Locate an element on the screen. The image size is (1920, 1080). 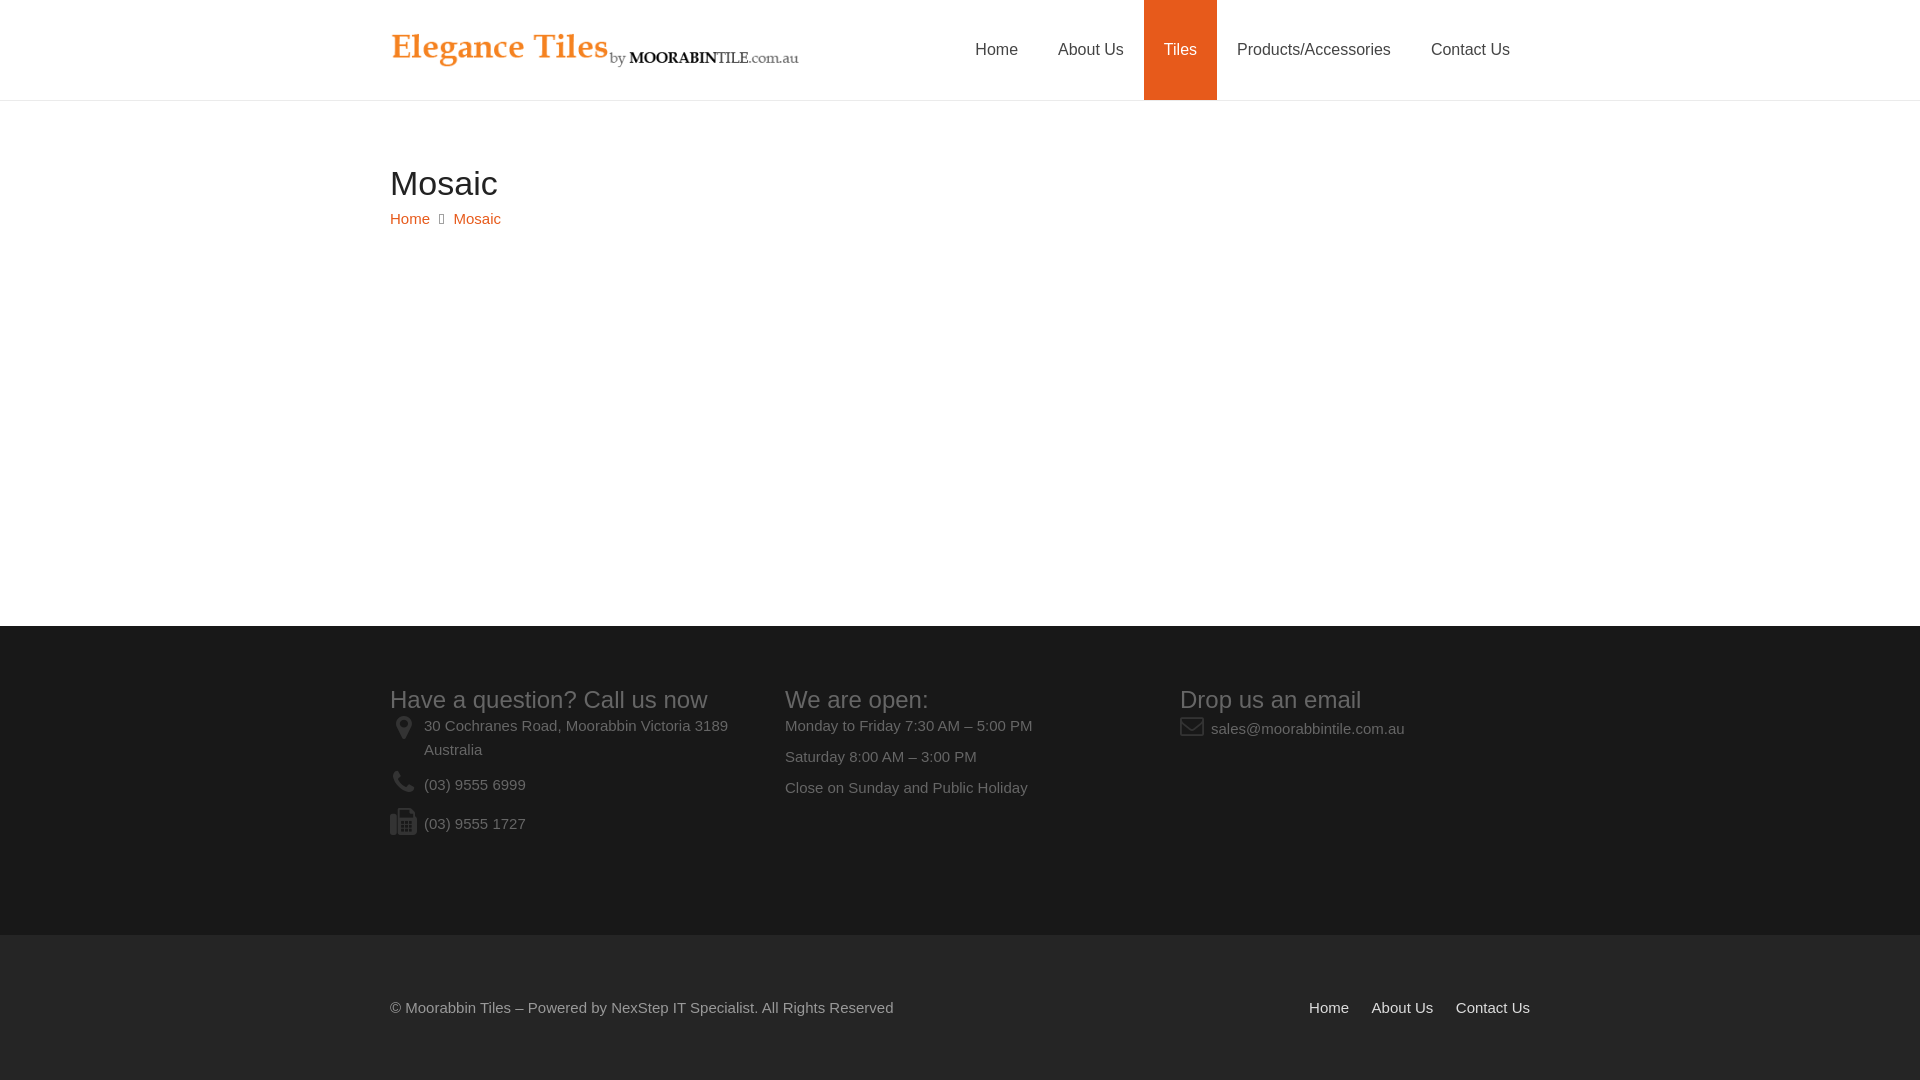
Home is located at coordinates (410, 218).